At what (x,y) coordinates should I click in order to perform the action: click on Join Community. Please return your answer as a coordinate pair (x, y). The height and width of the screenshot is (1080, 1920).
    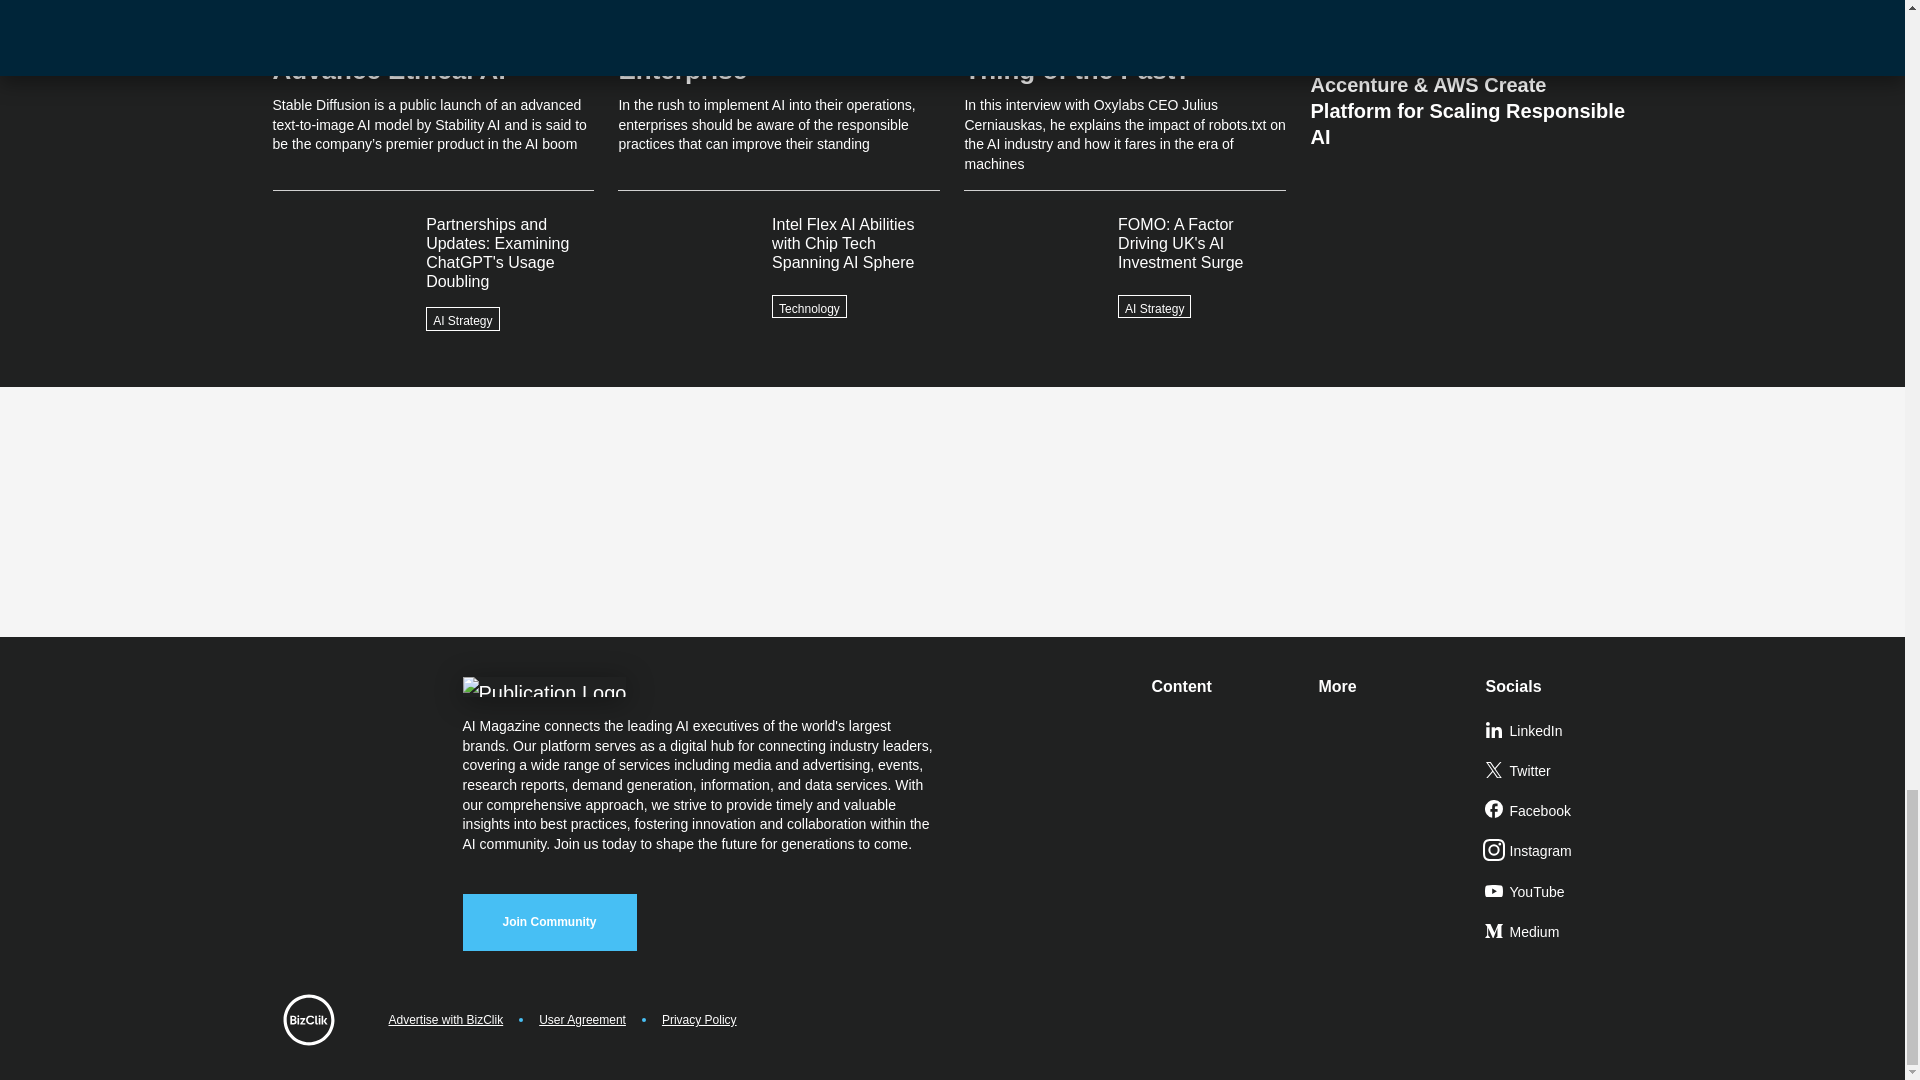
    Looking at the image, I should click on (548, 922).